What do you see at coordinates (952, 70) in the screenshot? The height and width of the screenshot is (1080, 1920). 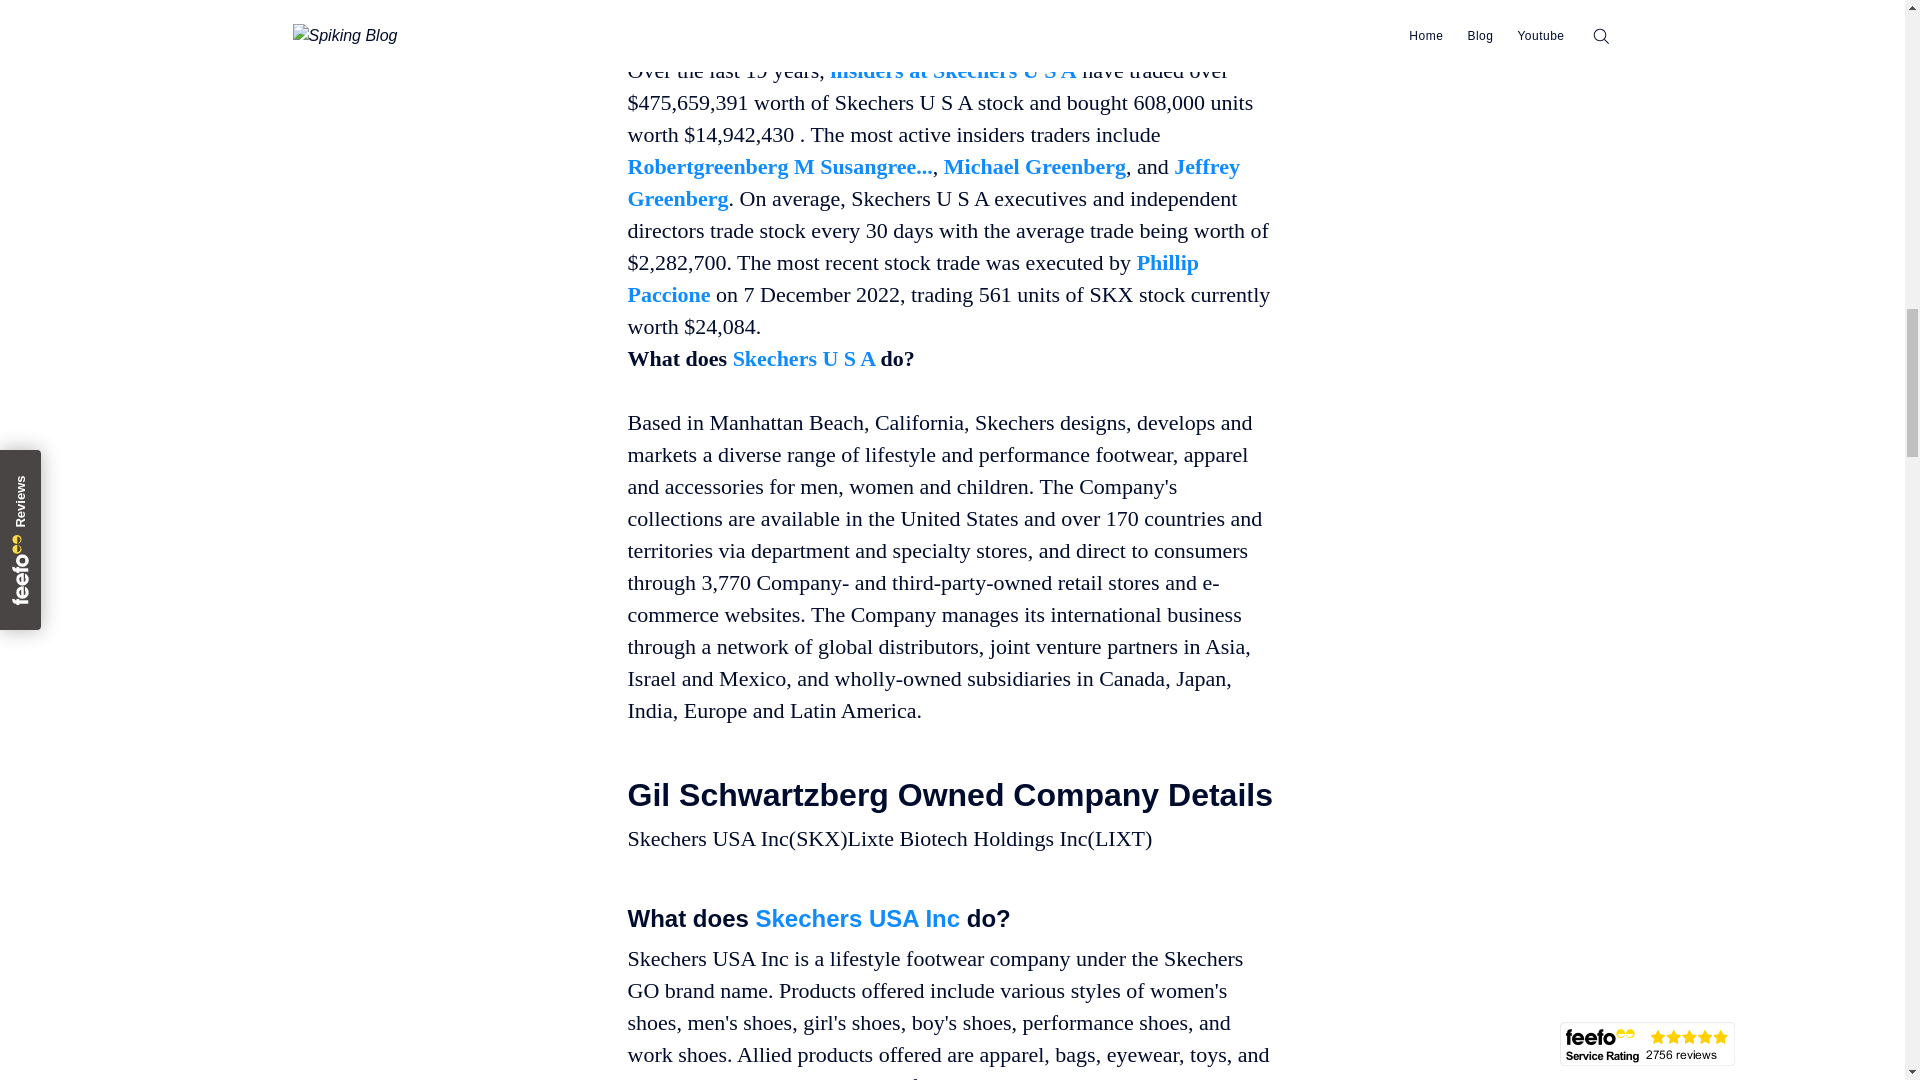 I see `insiders at Skechers U S A` at bounding box center [952, 70].